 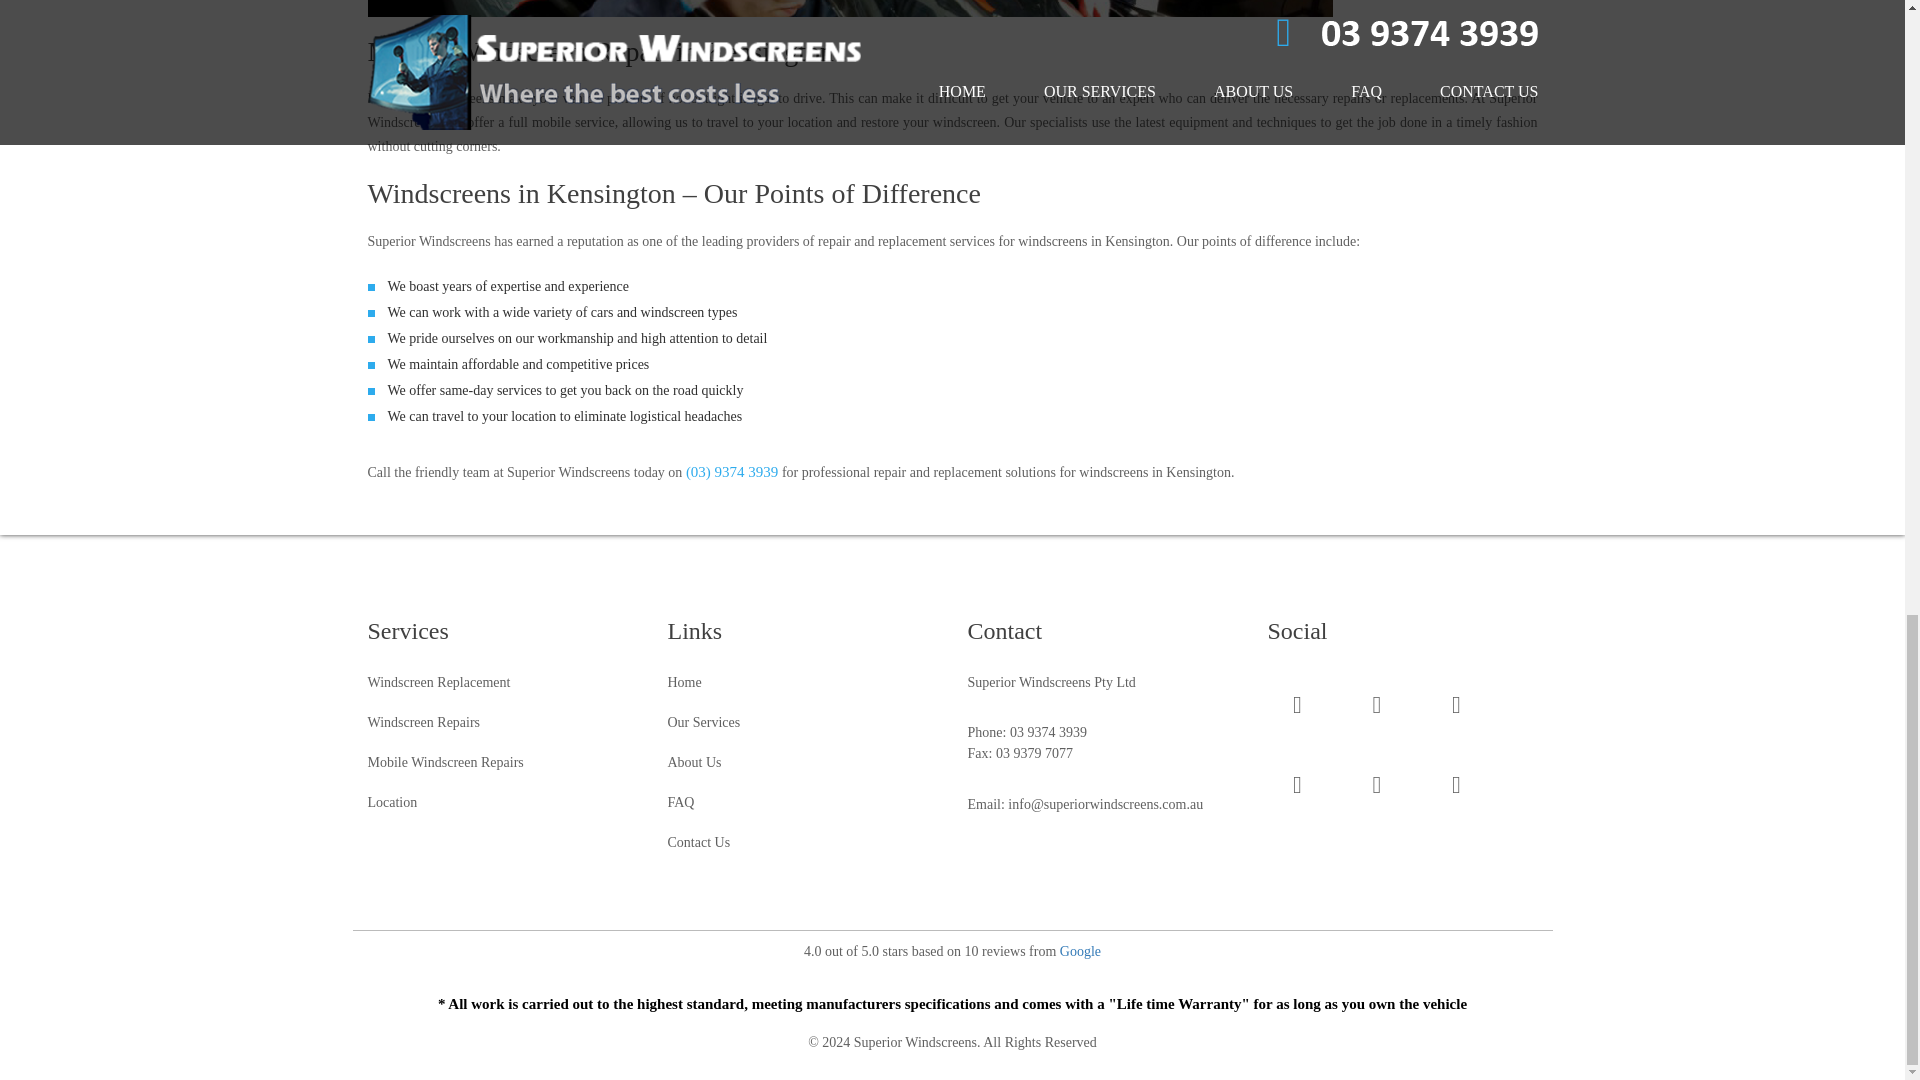 What do you see at coordinates (685, 682) in the screenshot?
I see `Home` at bounding box center [685, 682].